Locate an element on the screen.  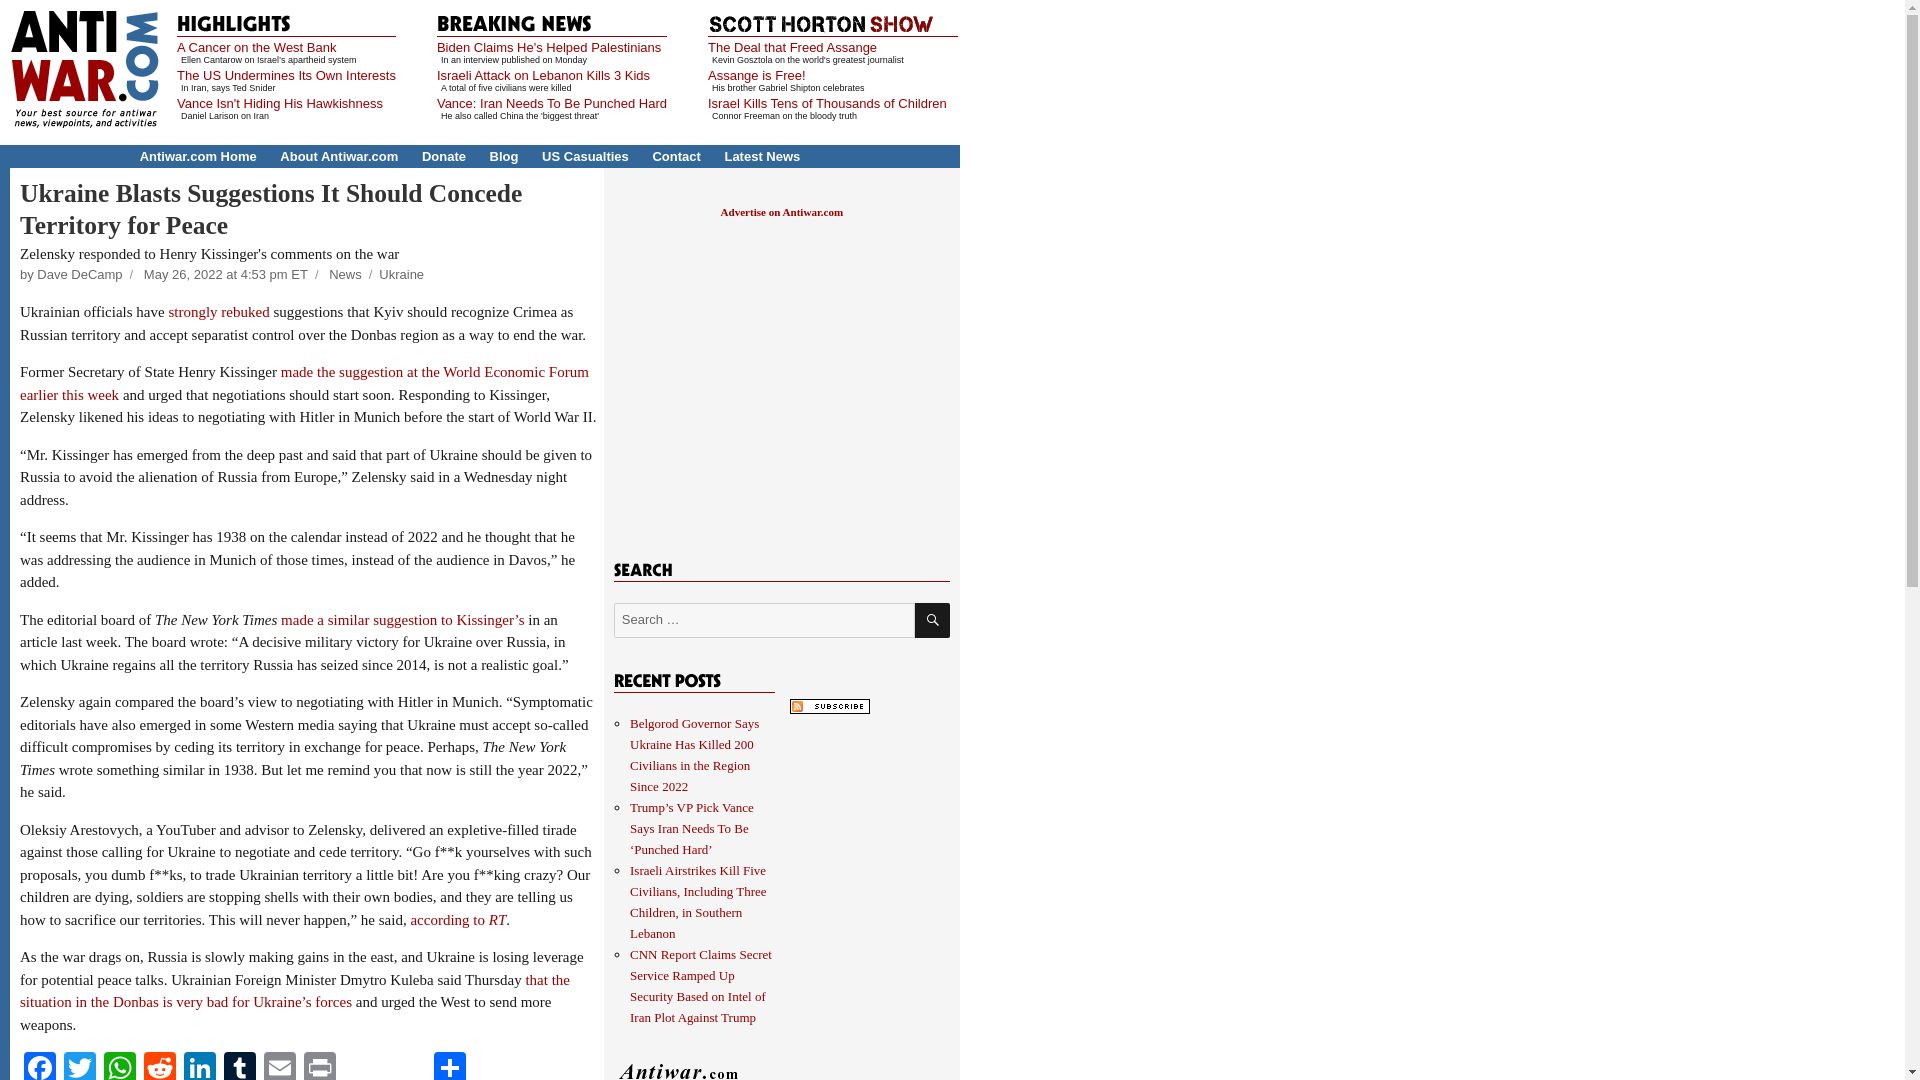
Donate is located at coordinates (444, 156).